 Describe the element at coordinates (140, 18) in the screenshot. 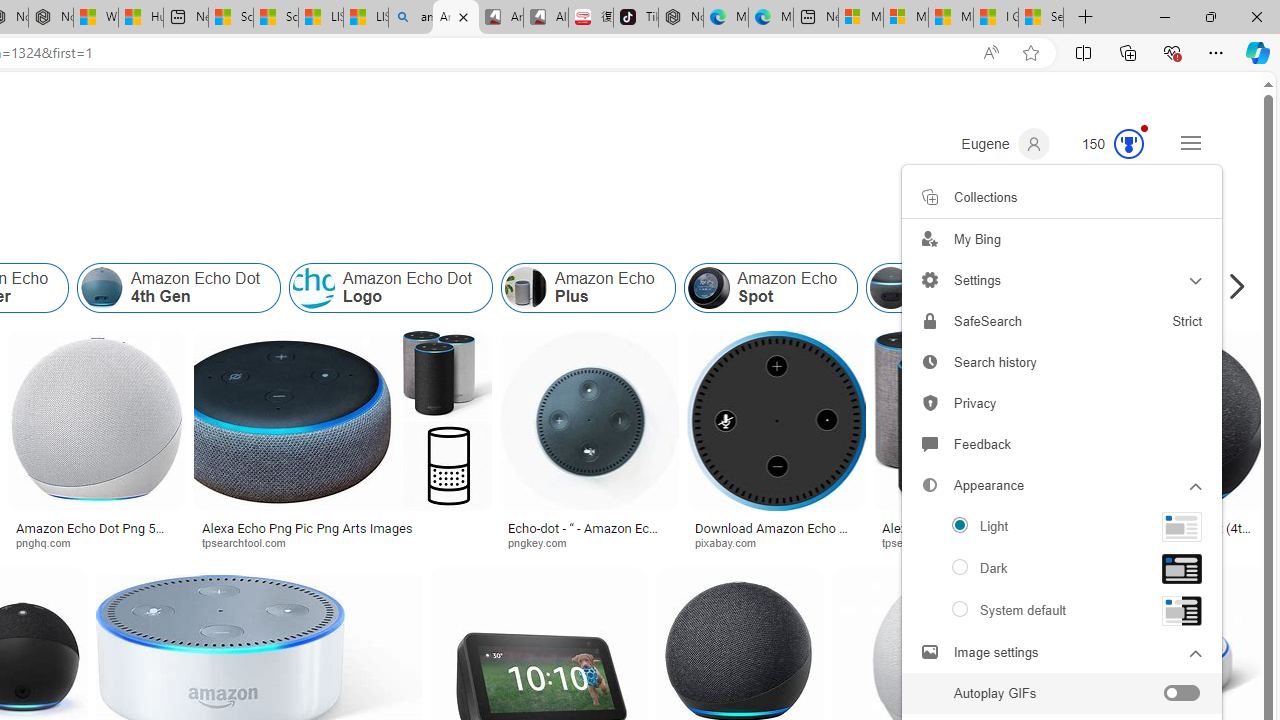

I see `Huge shark washes ashore at New York City beach | Watch` at that location.